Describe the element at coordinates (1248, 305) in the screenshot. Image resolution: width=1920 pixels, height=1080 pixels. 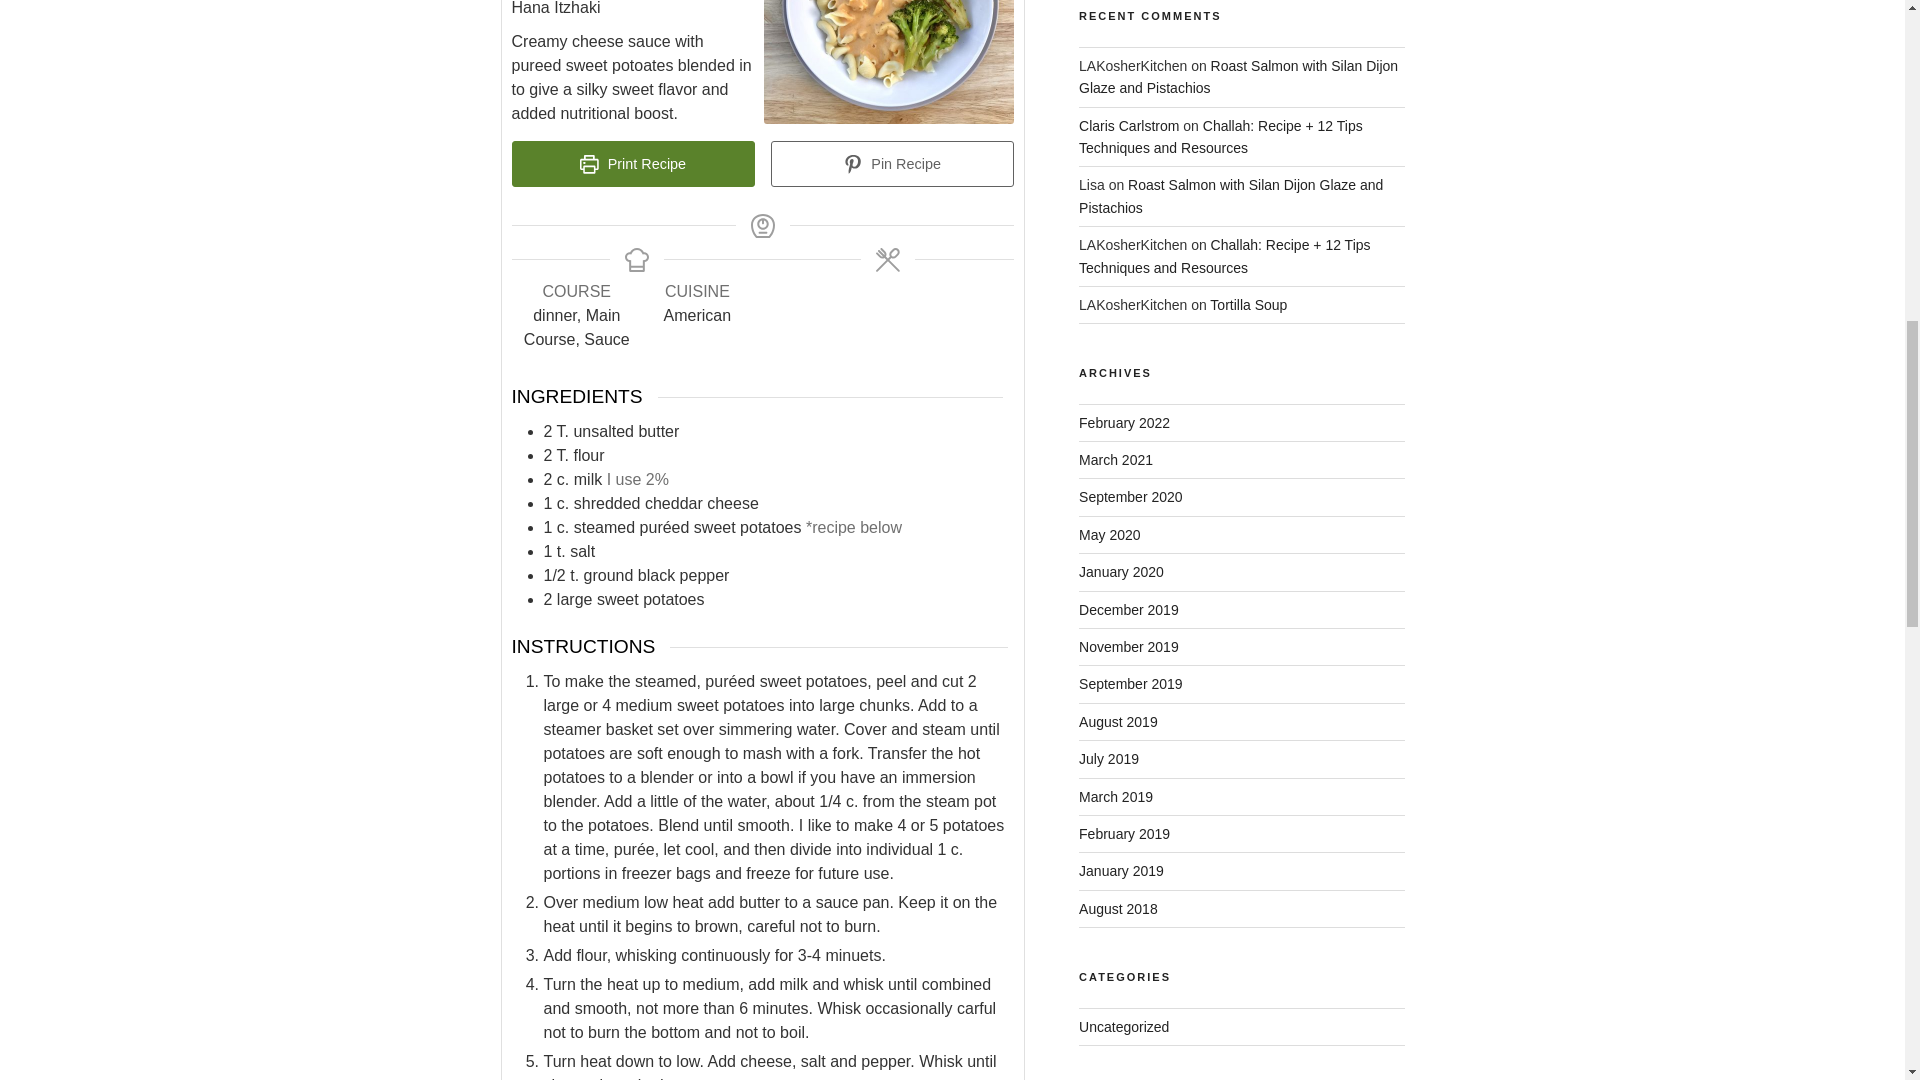
I see `Tortilla Soup` at that location.